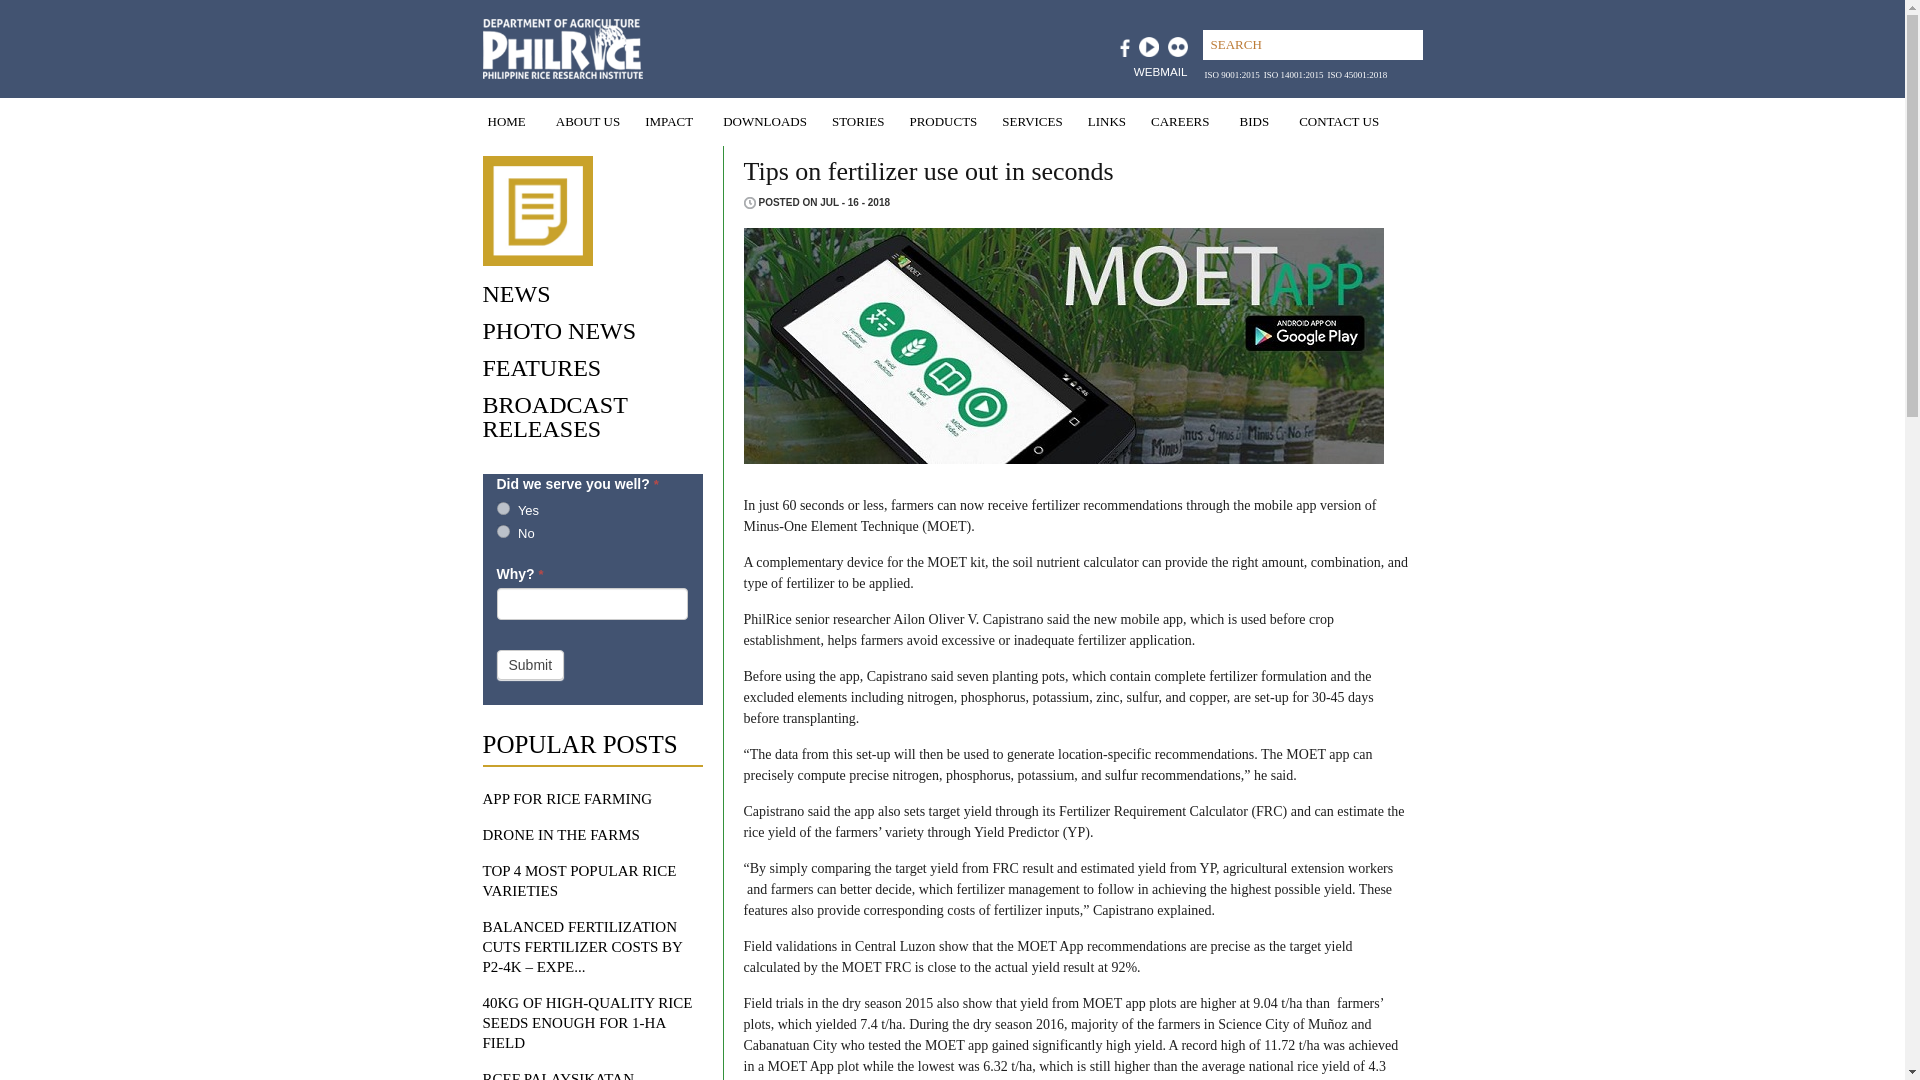 Image resolution: width=1920 pixels, height=1080 pixels. I want to click on No, so click(502, 530).